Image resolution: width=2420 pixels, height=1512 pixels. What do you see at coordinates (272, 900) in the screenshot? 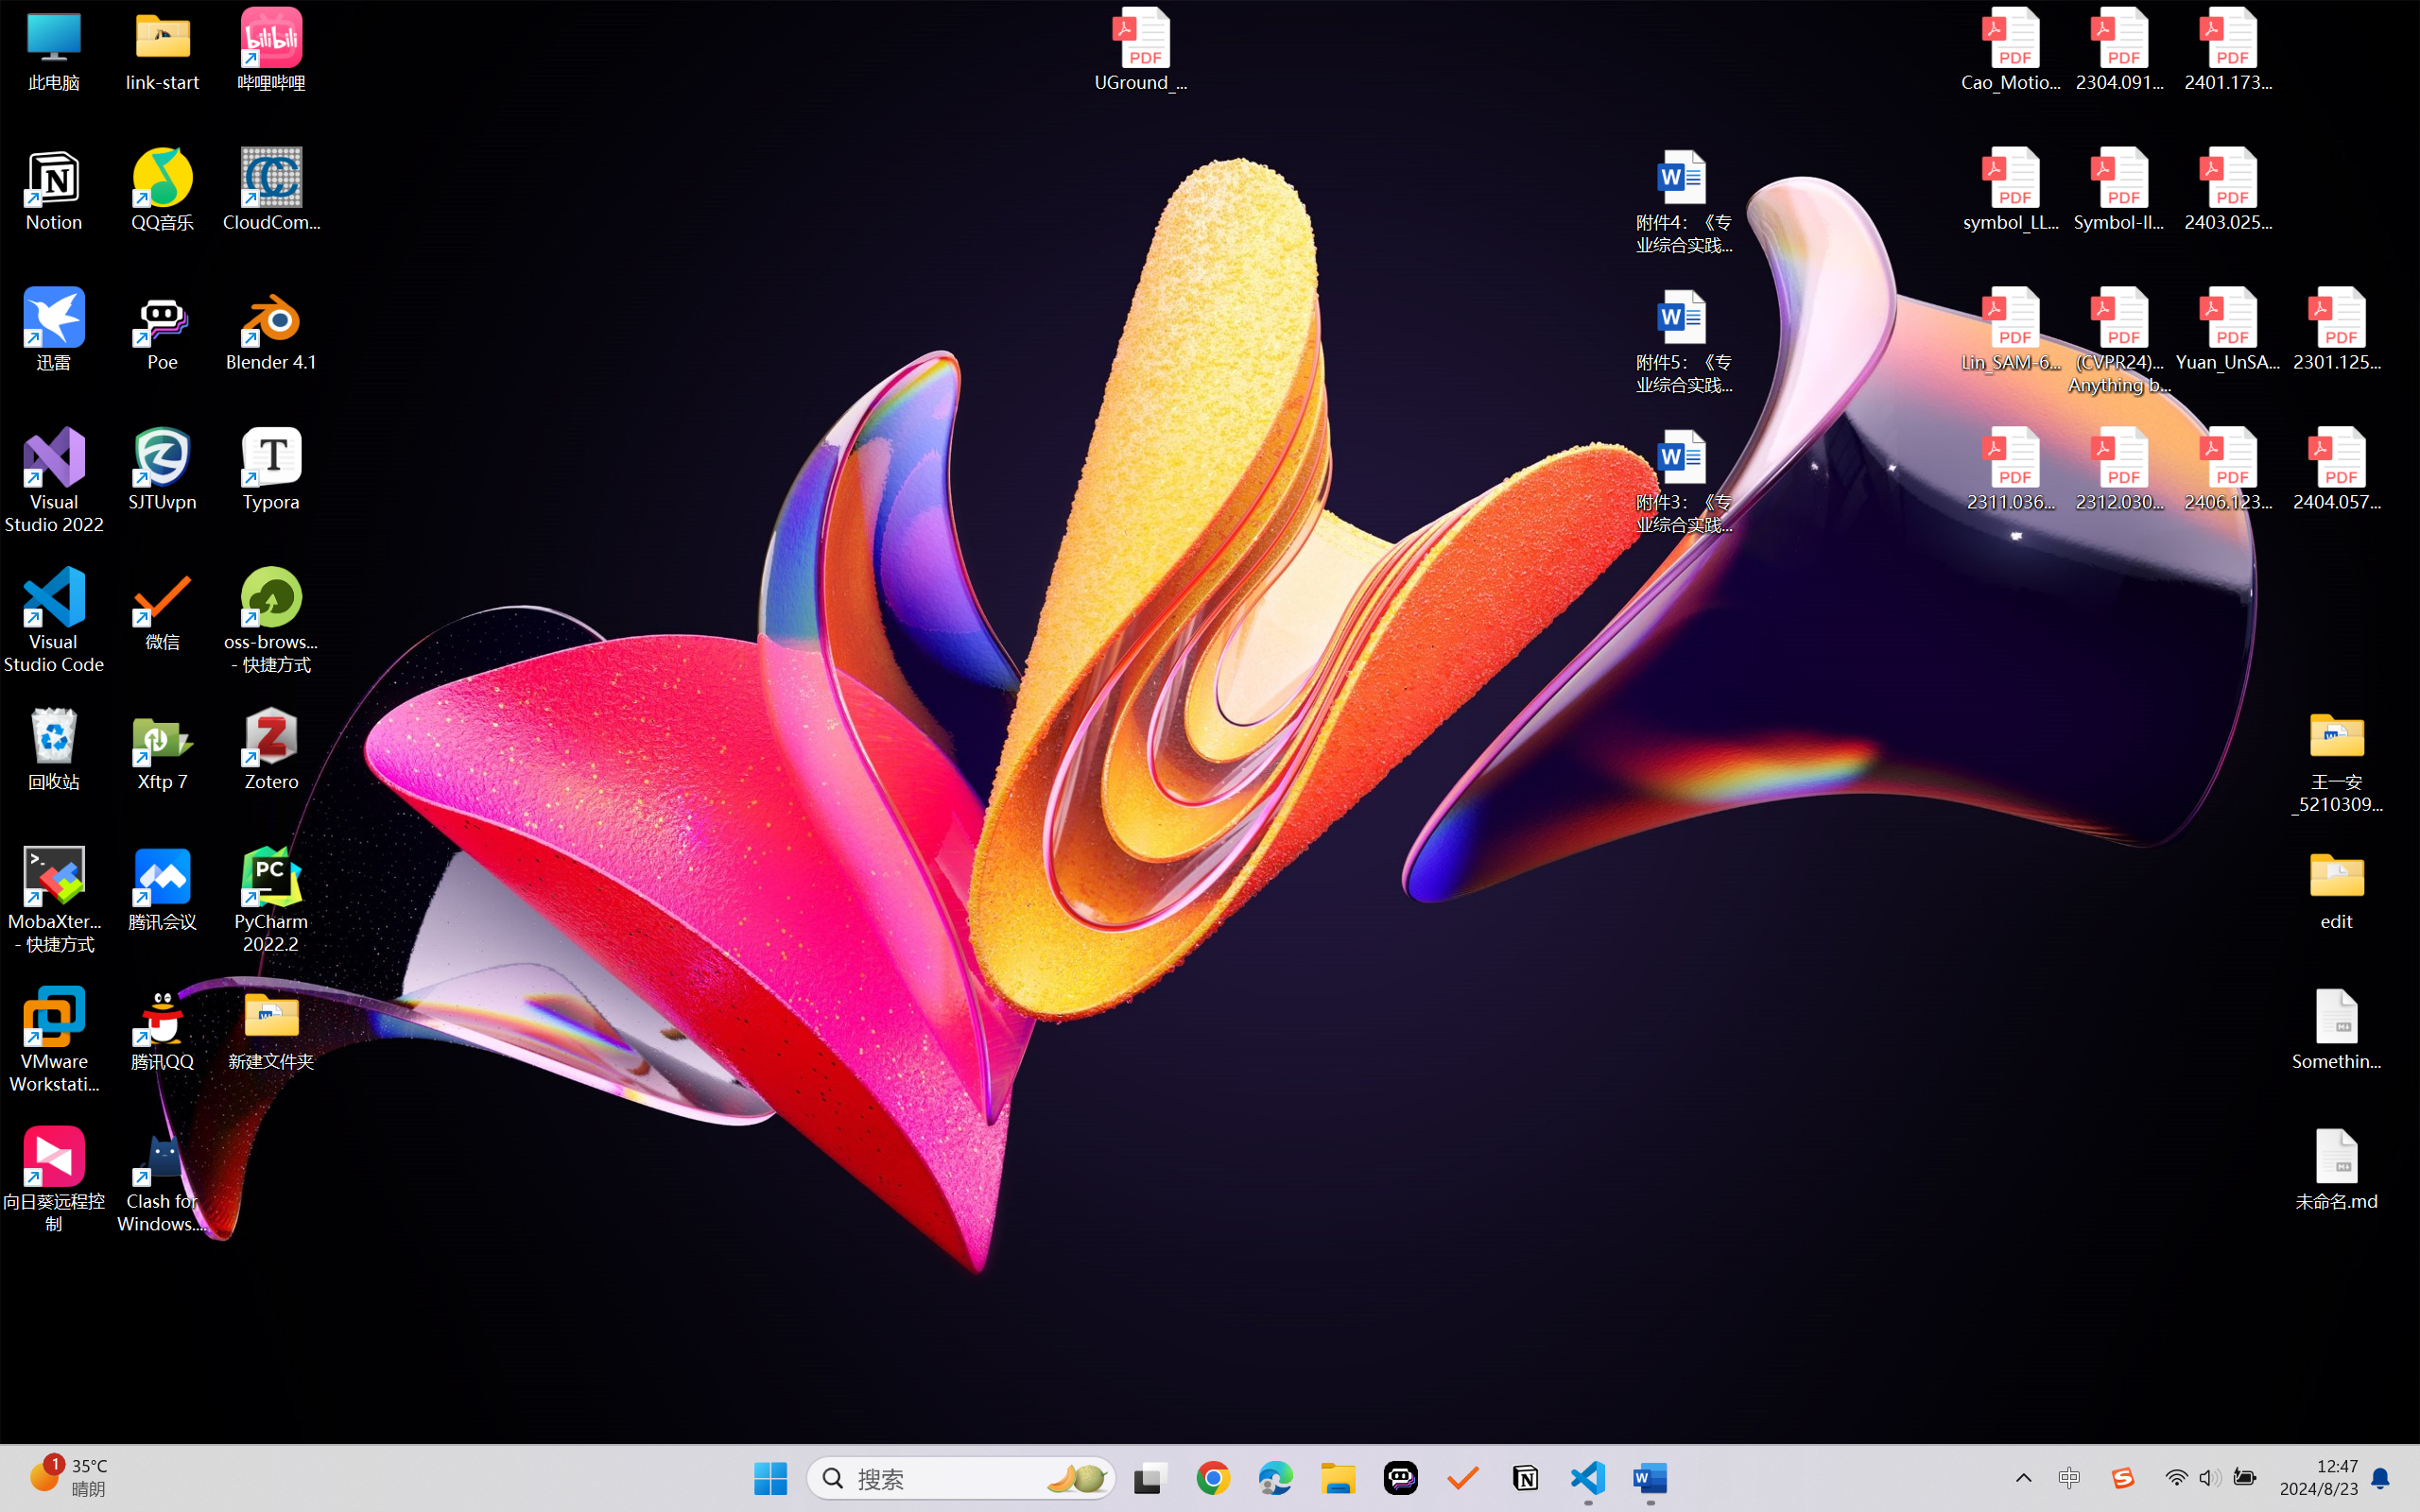
I see `PyCharm 2022.2` at bounding box center [272, 900].